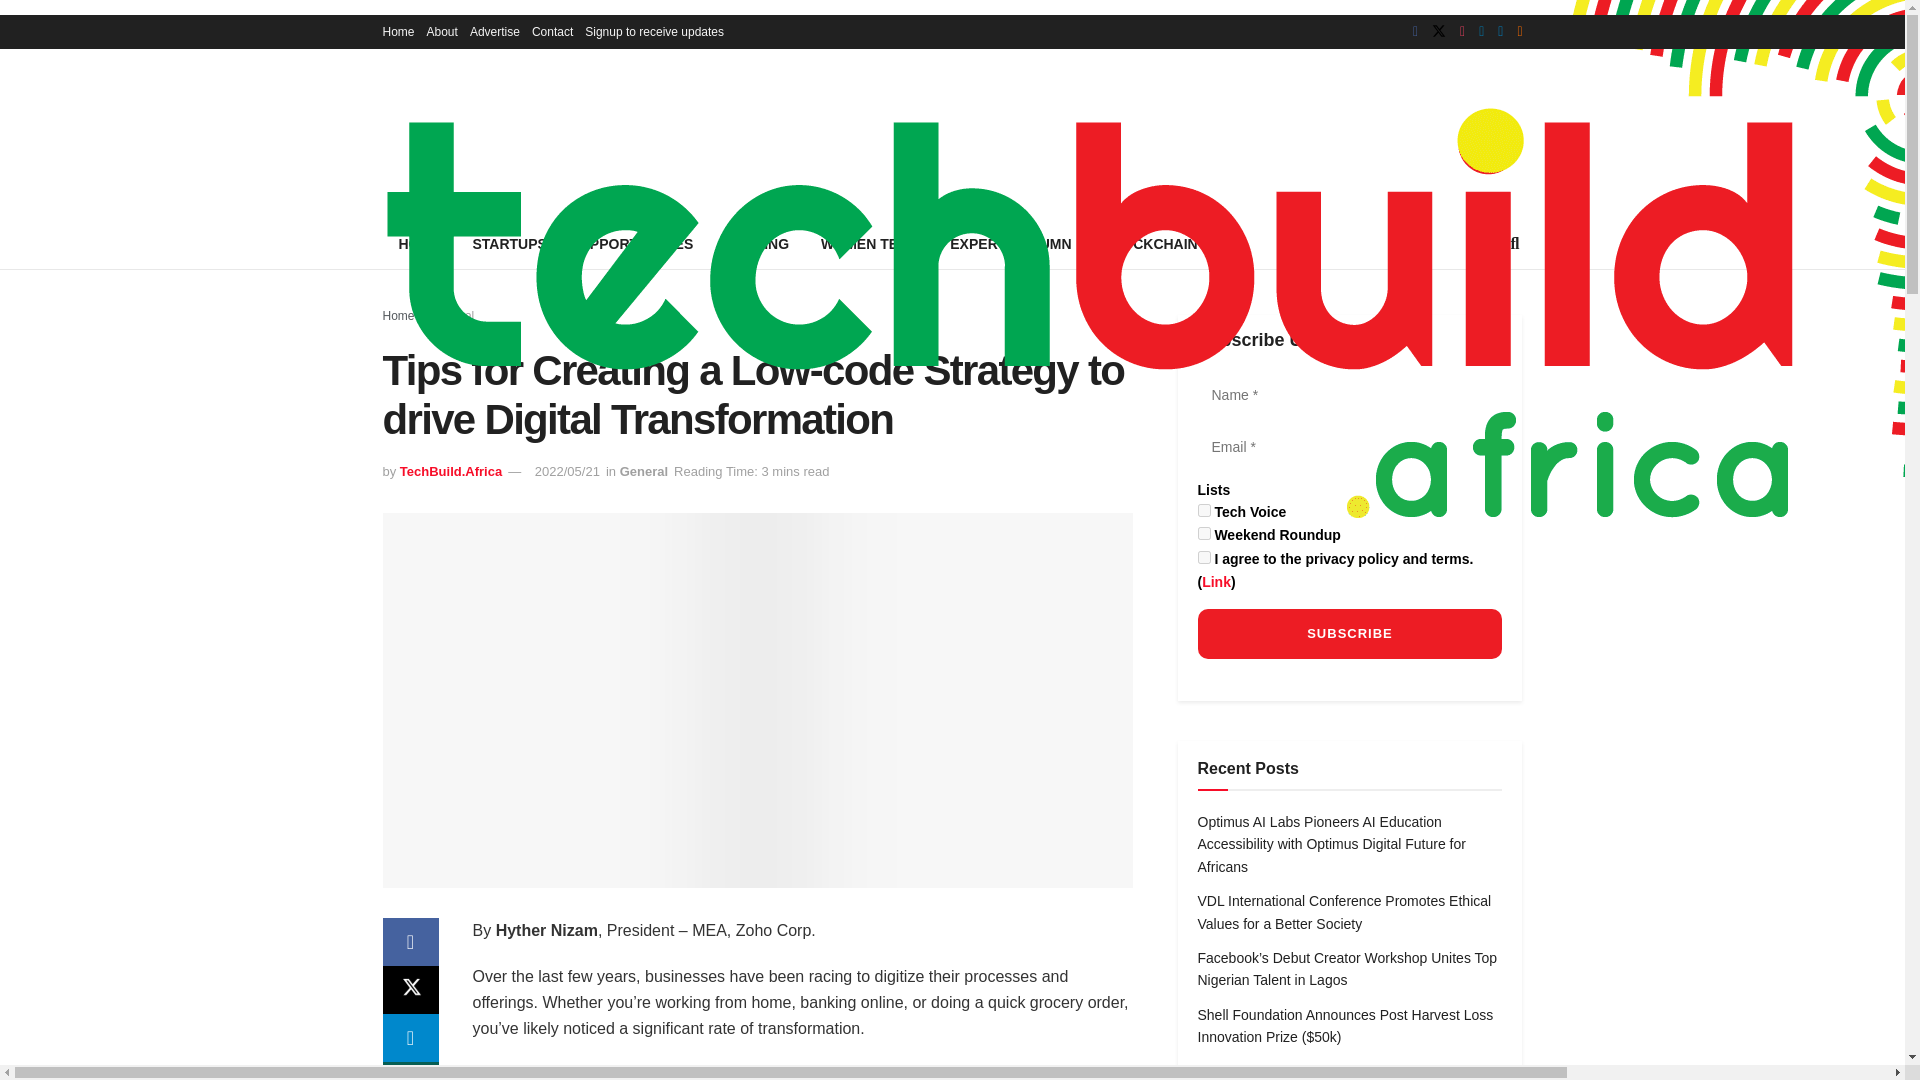  Describe the element at coordinates (1204, 556) in the screenshot. I see `1` at that location.